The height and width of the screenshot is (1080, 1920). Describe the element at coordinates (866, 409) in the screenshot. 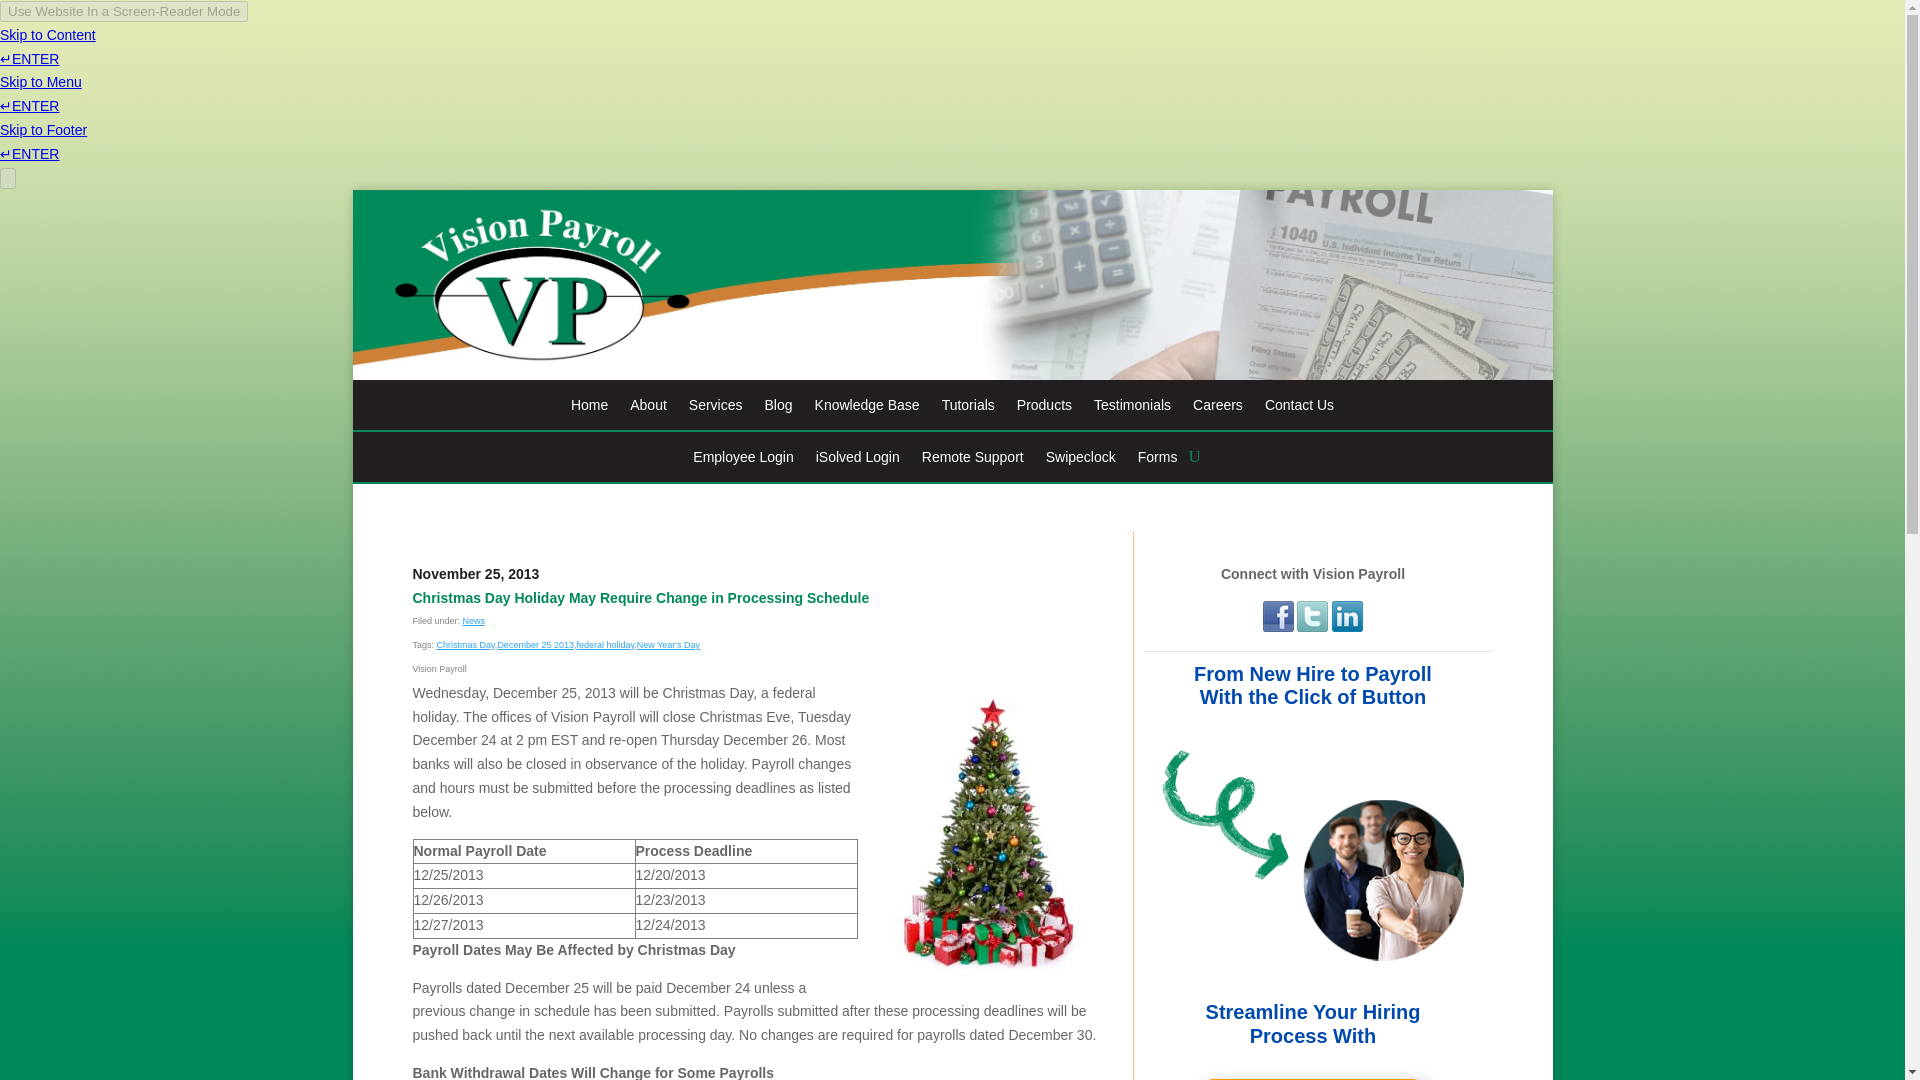

I see `Knowledge Base` at that location.